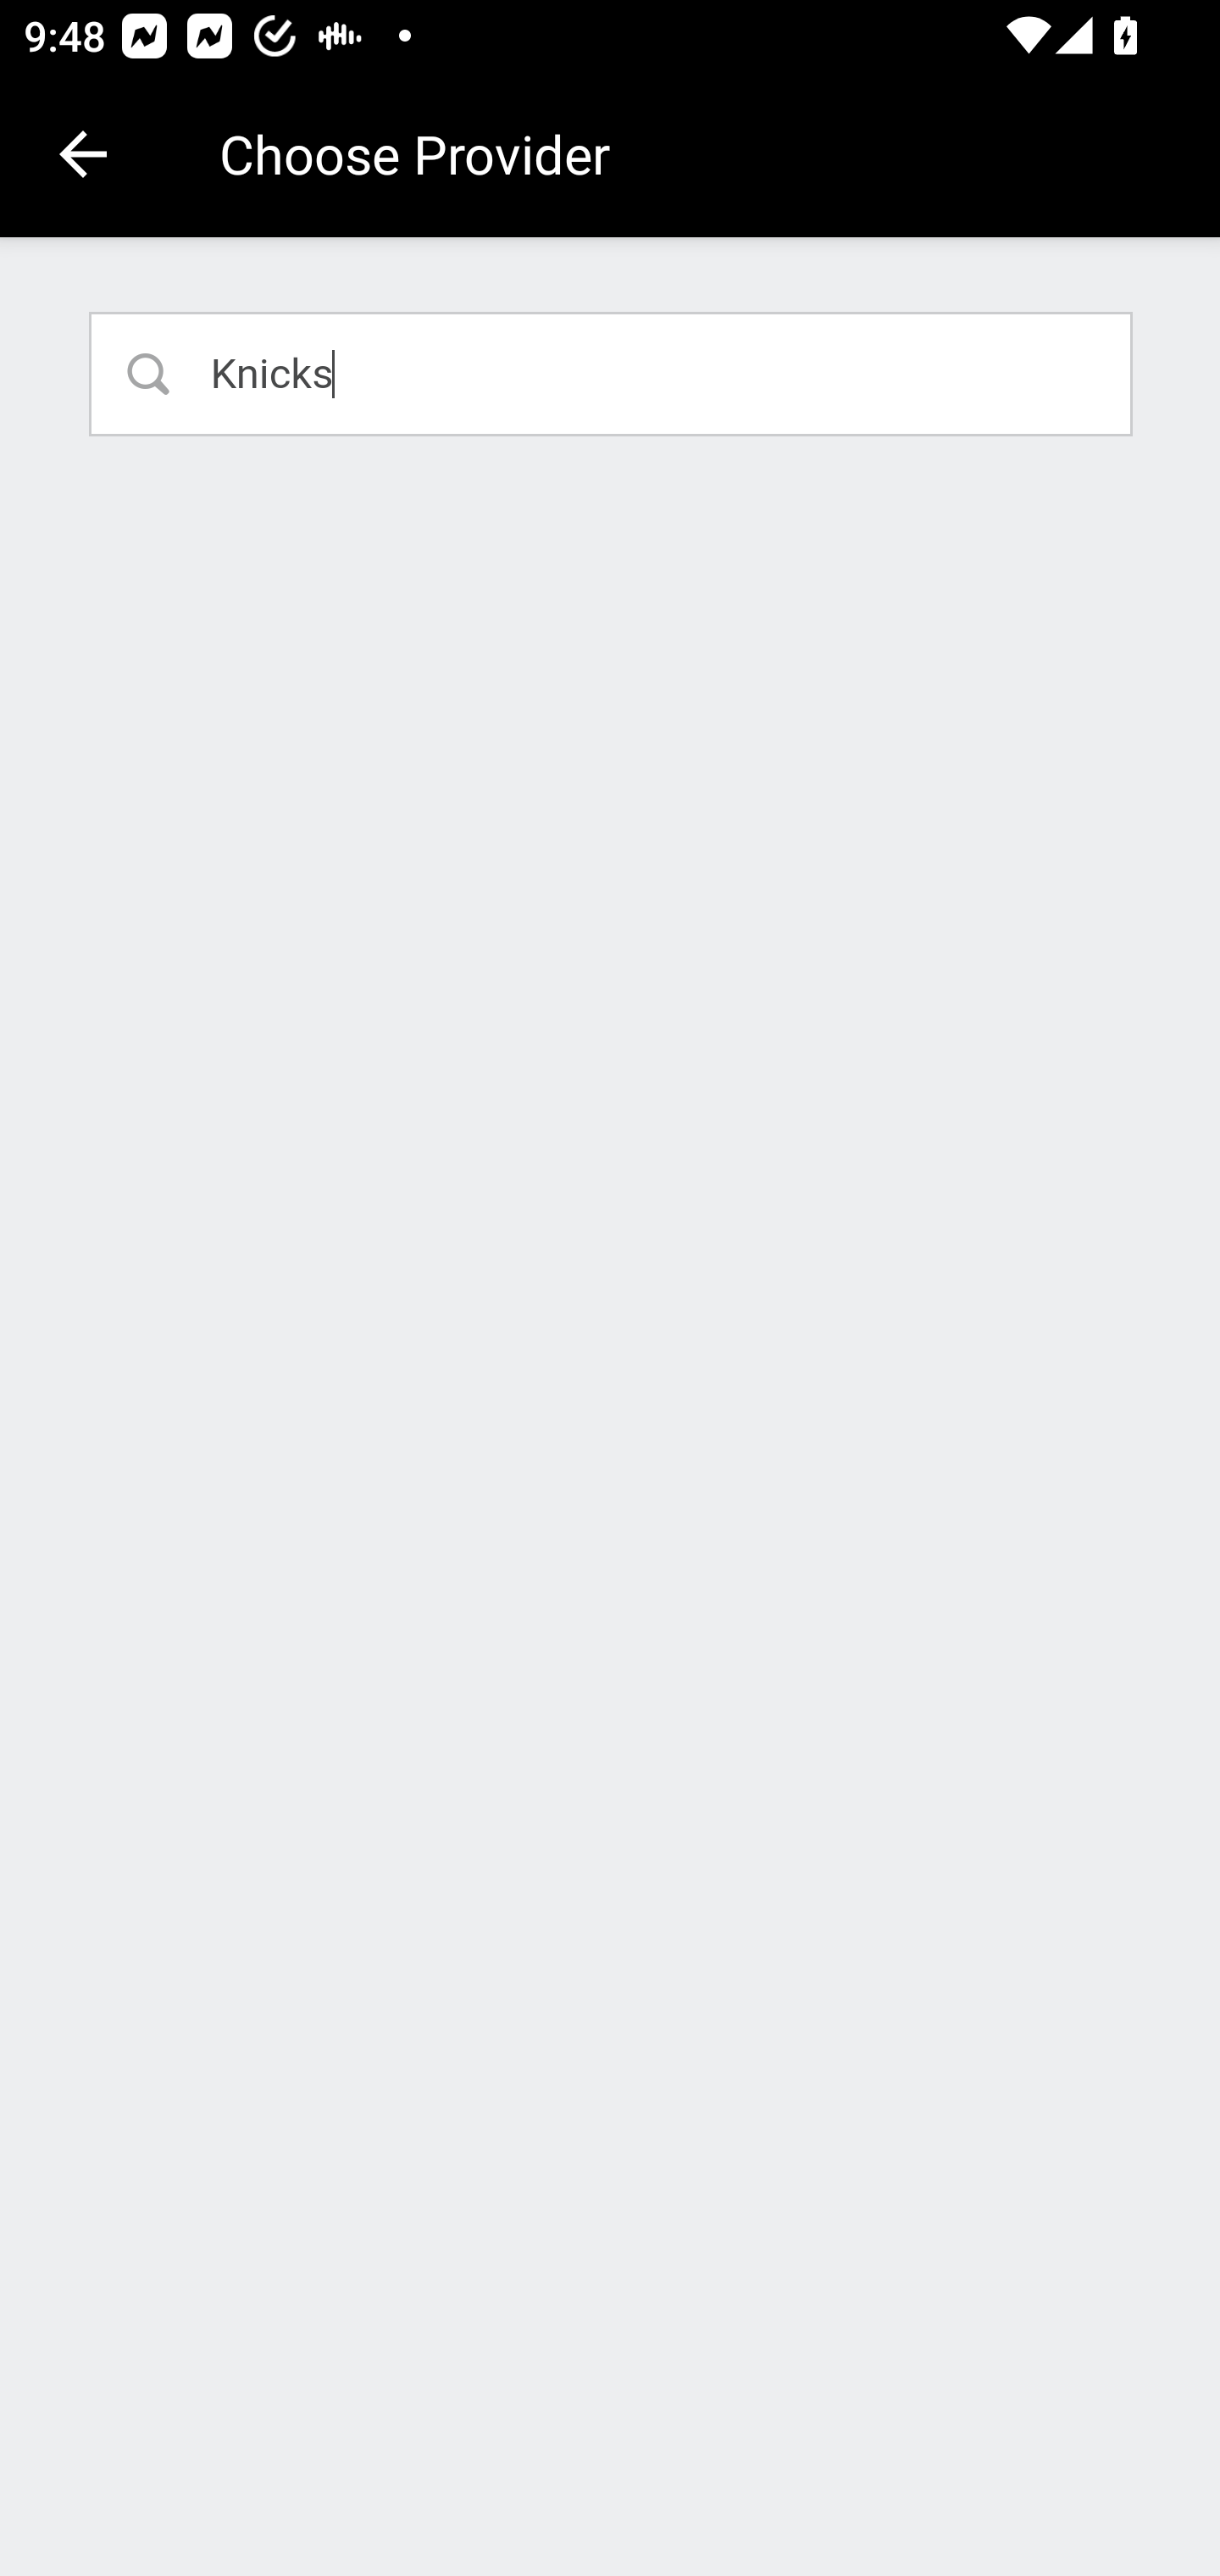  I want to click on Navigate up, so click(83, 154).